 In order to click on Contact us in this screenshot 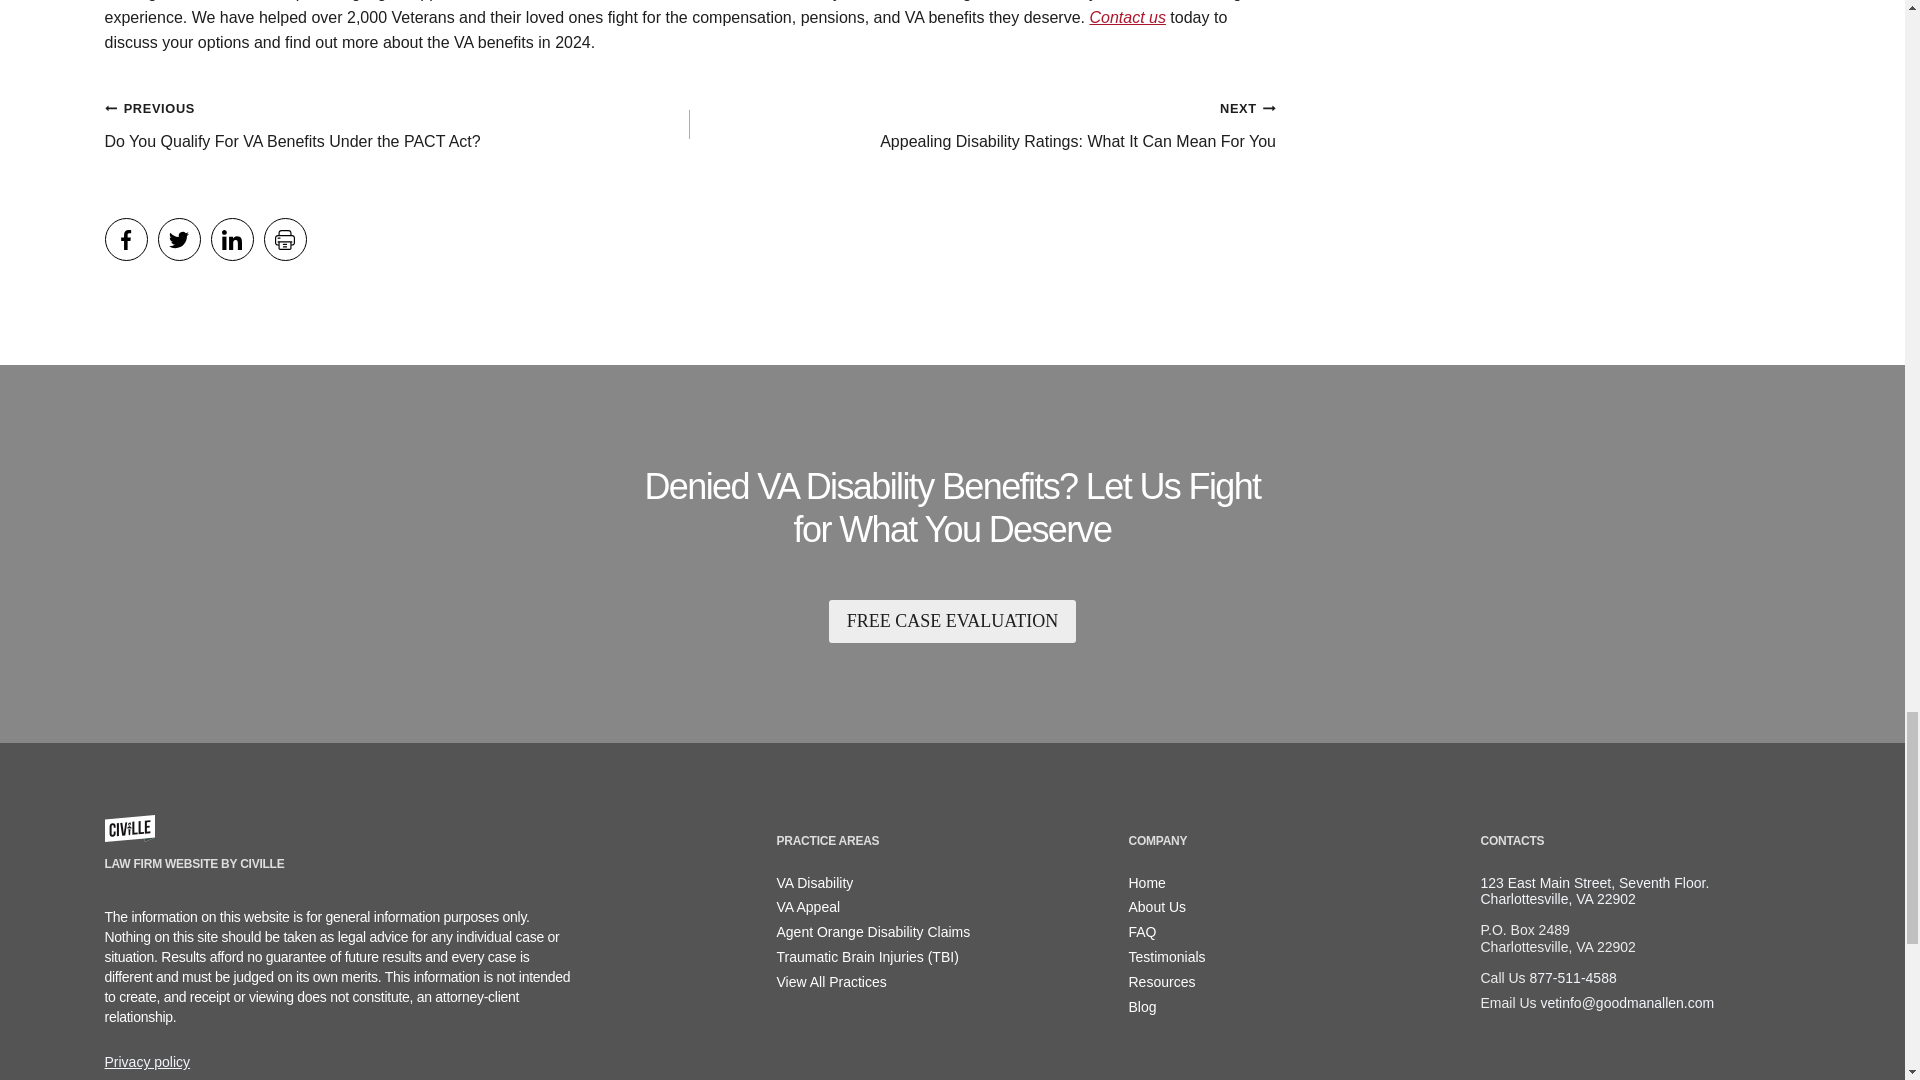, I will do `click(1126, 16)`.